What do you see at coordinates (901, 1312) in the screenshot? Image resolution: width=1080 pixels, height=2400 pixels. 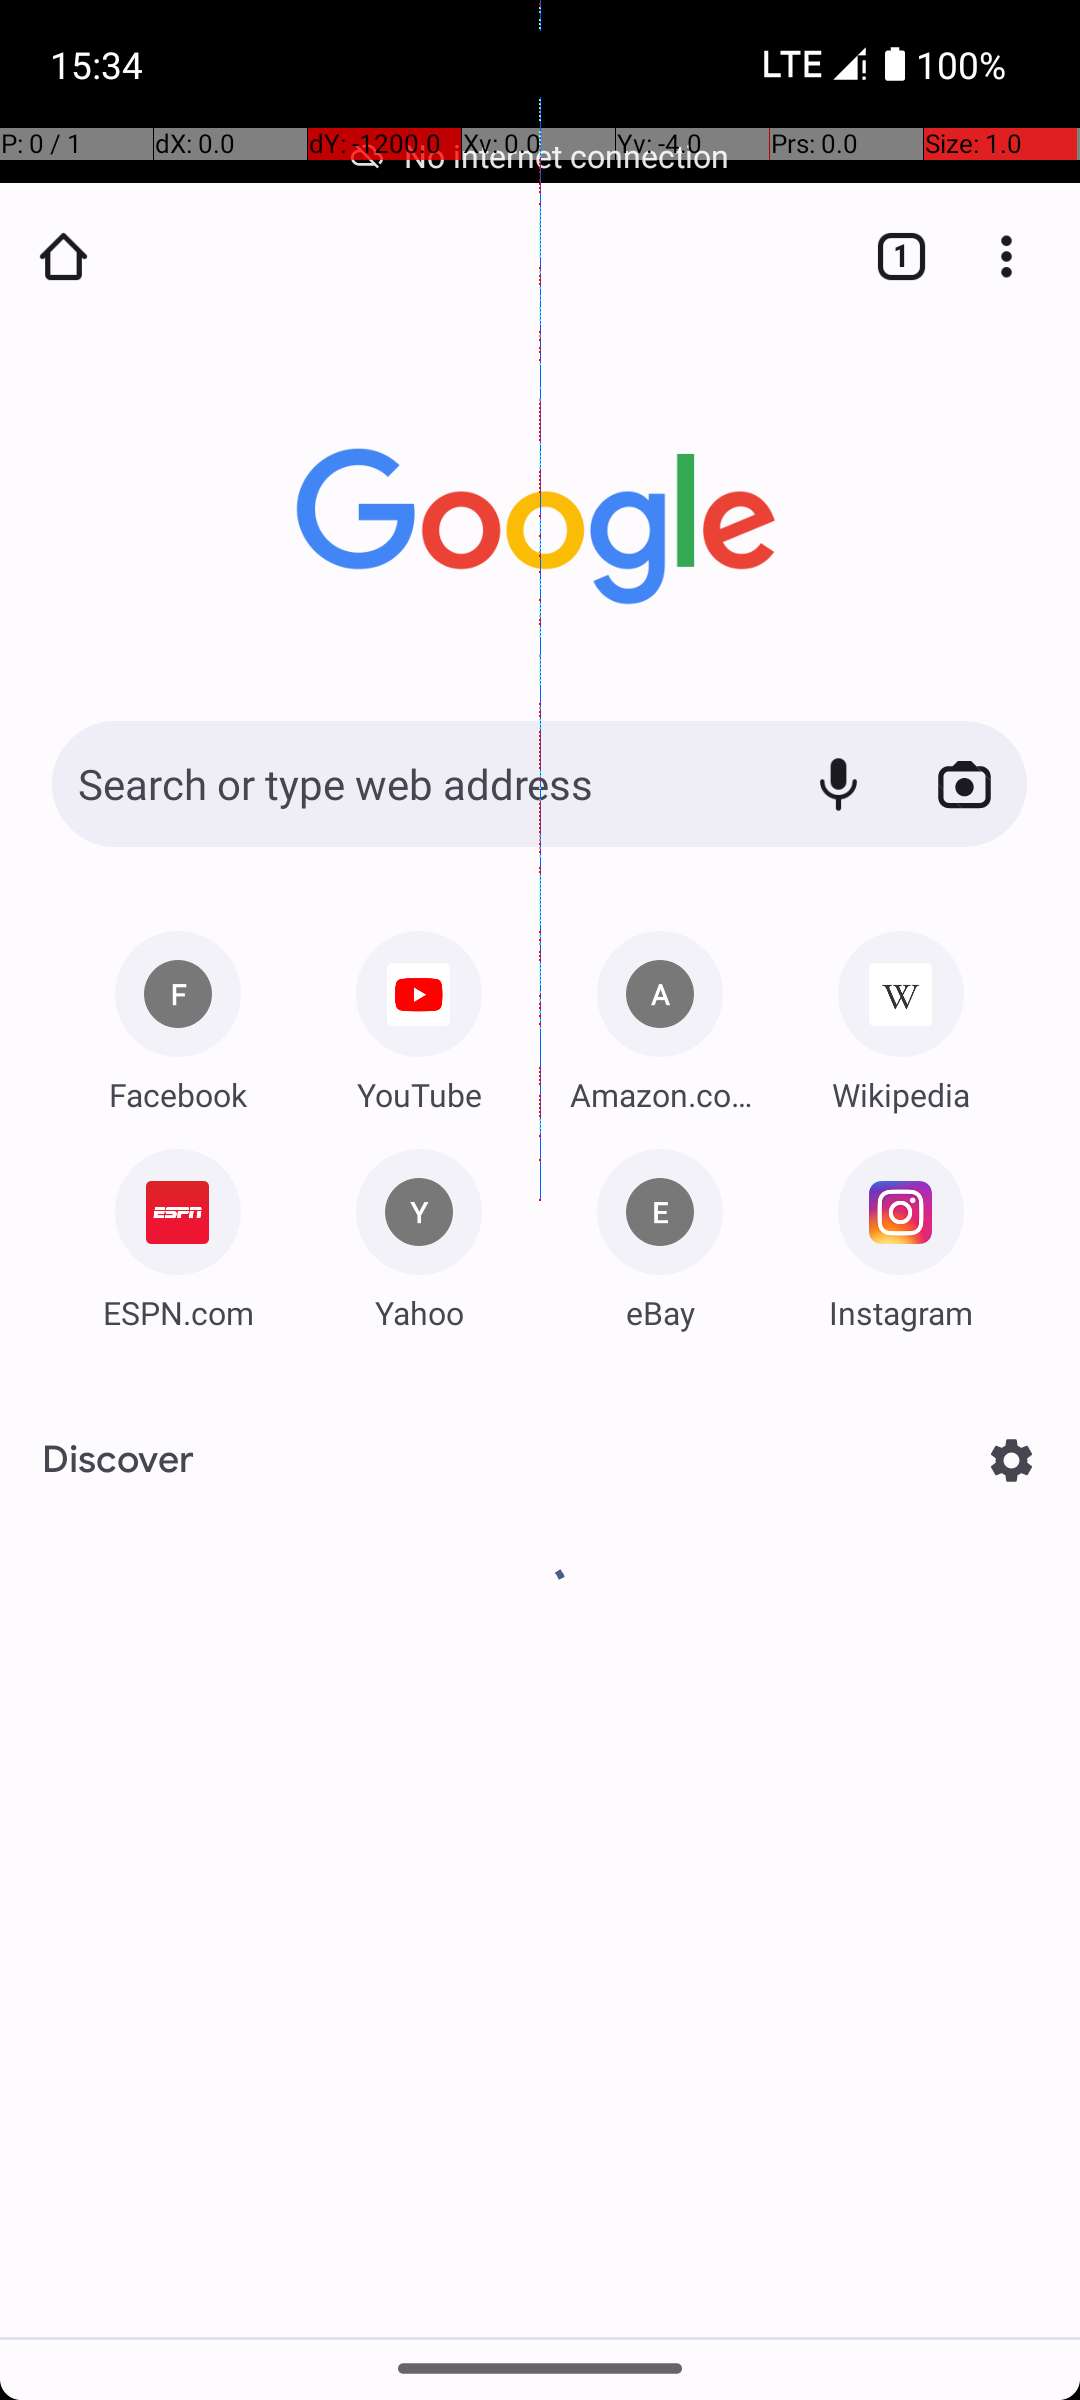 I see `Instagram` at bounding box center [901, 1312].